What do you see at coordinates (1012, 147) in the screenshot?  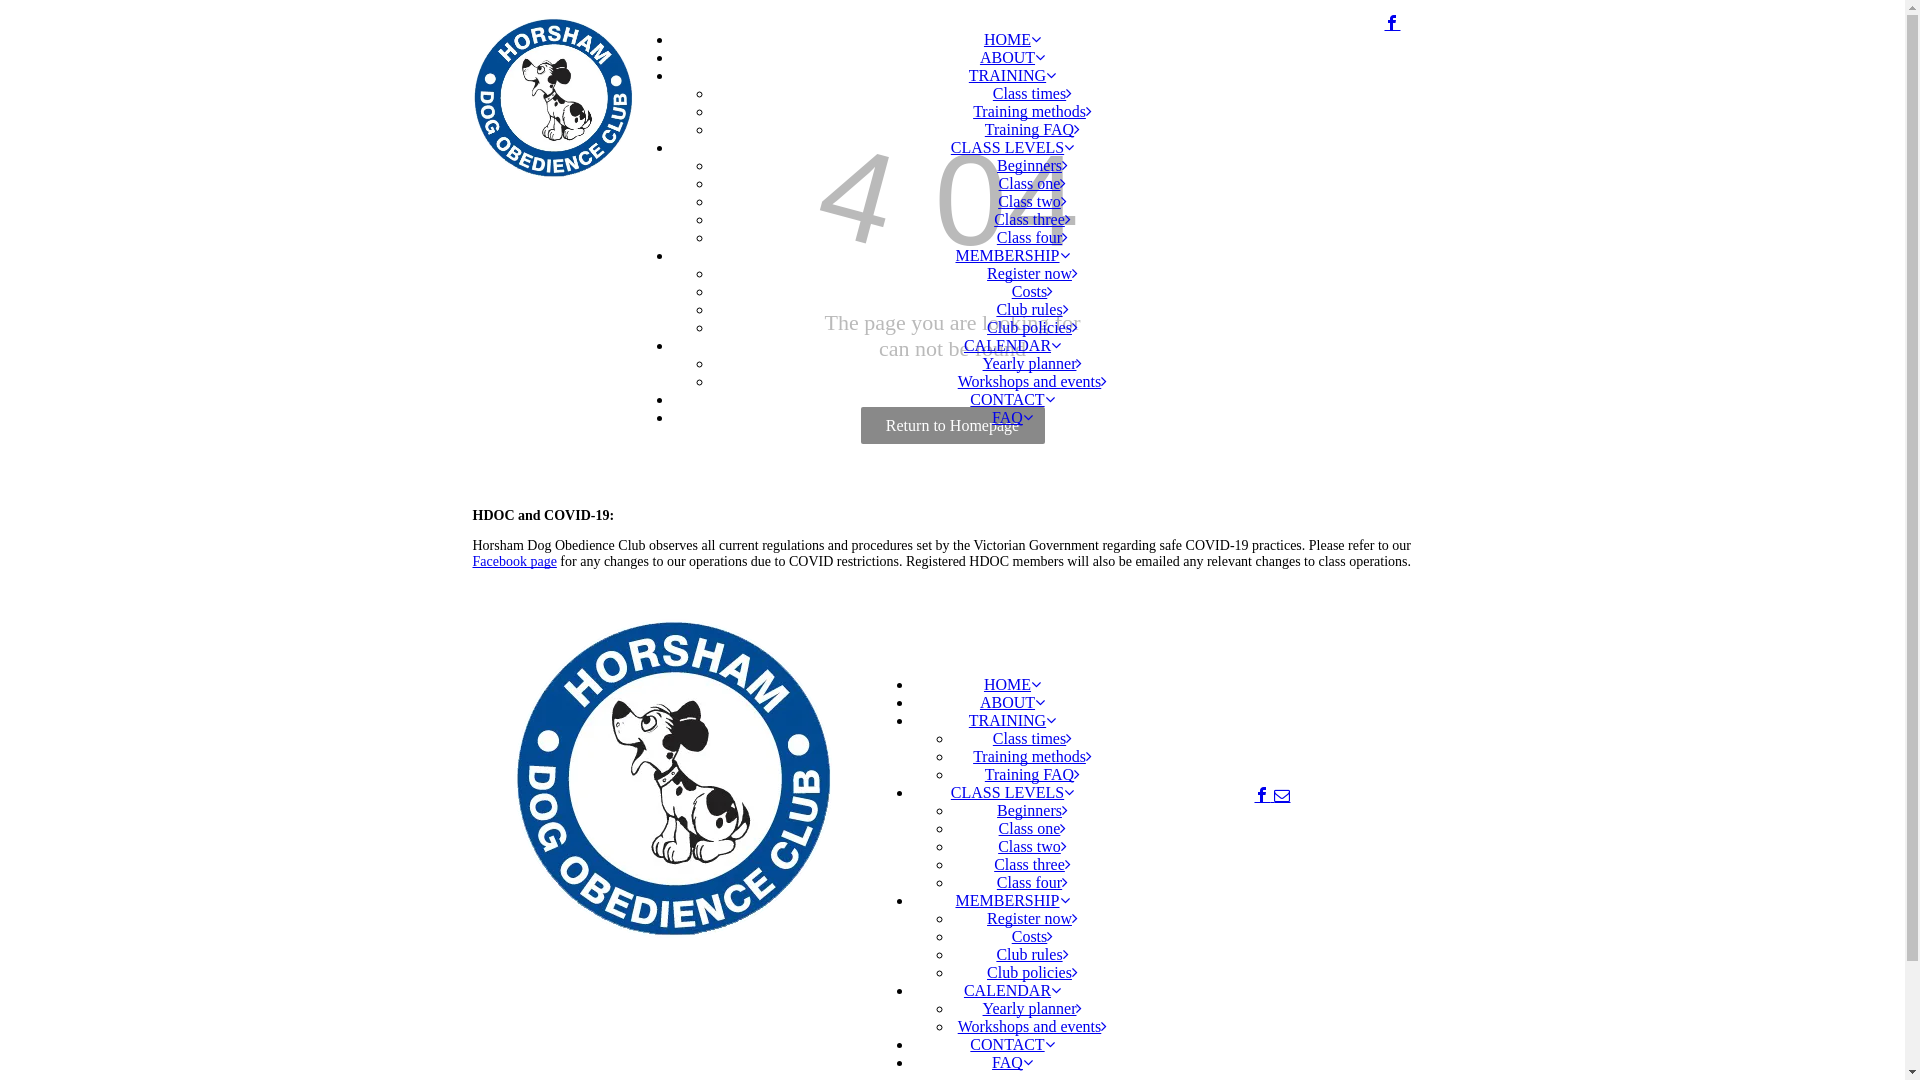 I see `CLASS LEVELS` at bounding box center [1012, 147].